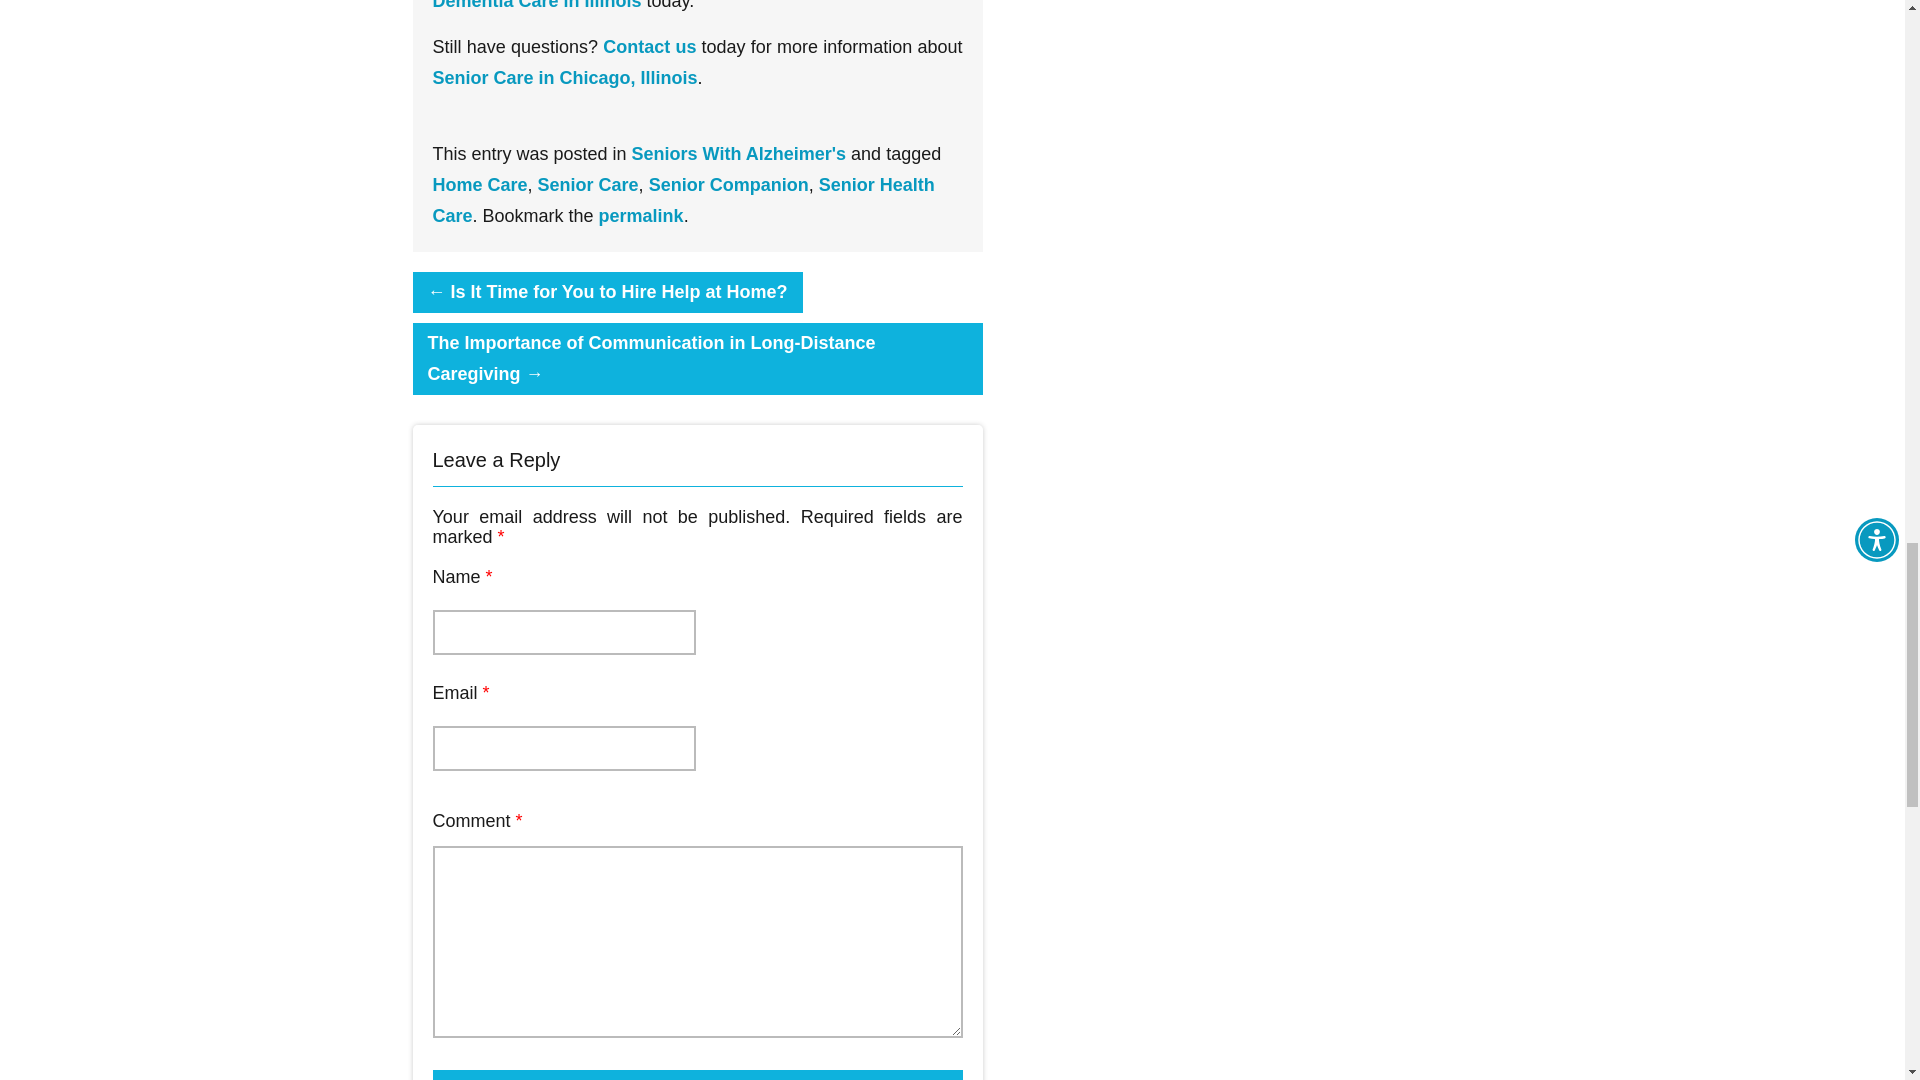 The width and height of the screenshot is (1920, 1080). What do you see at coordinates (588, 184) in the screenshot?
I see `Senior Care` at bounding box center [588, 184].